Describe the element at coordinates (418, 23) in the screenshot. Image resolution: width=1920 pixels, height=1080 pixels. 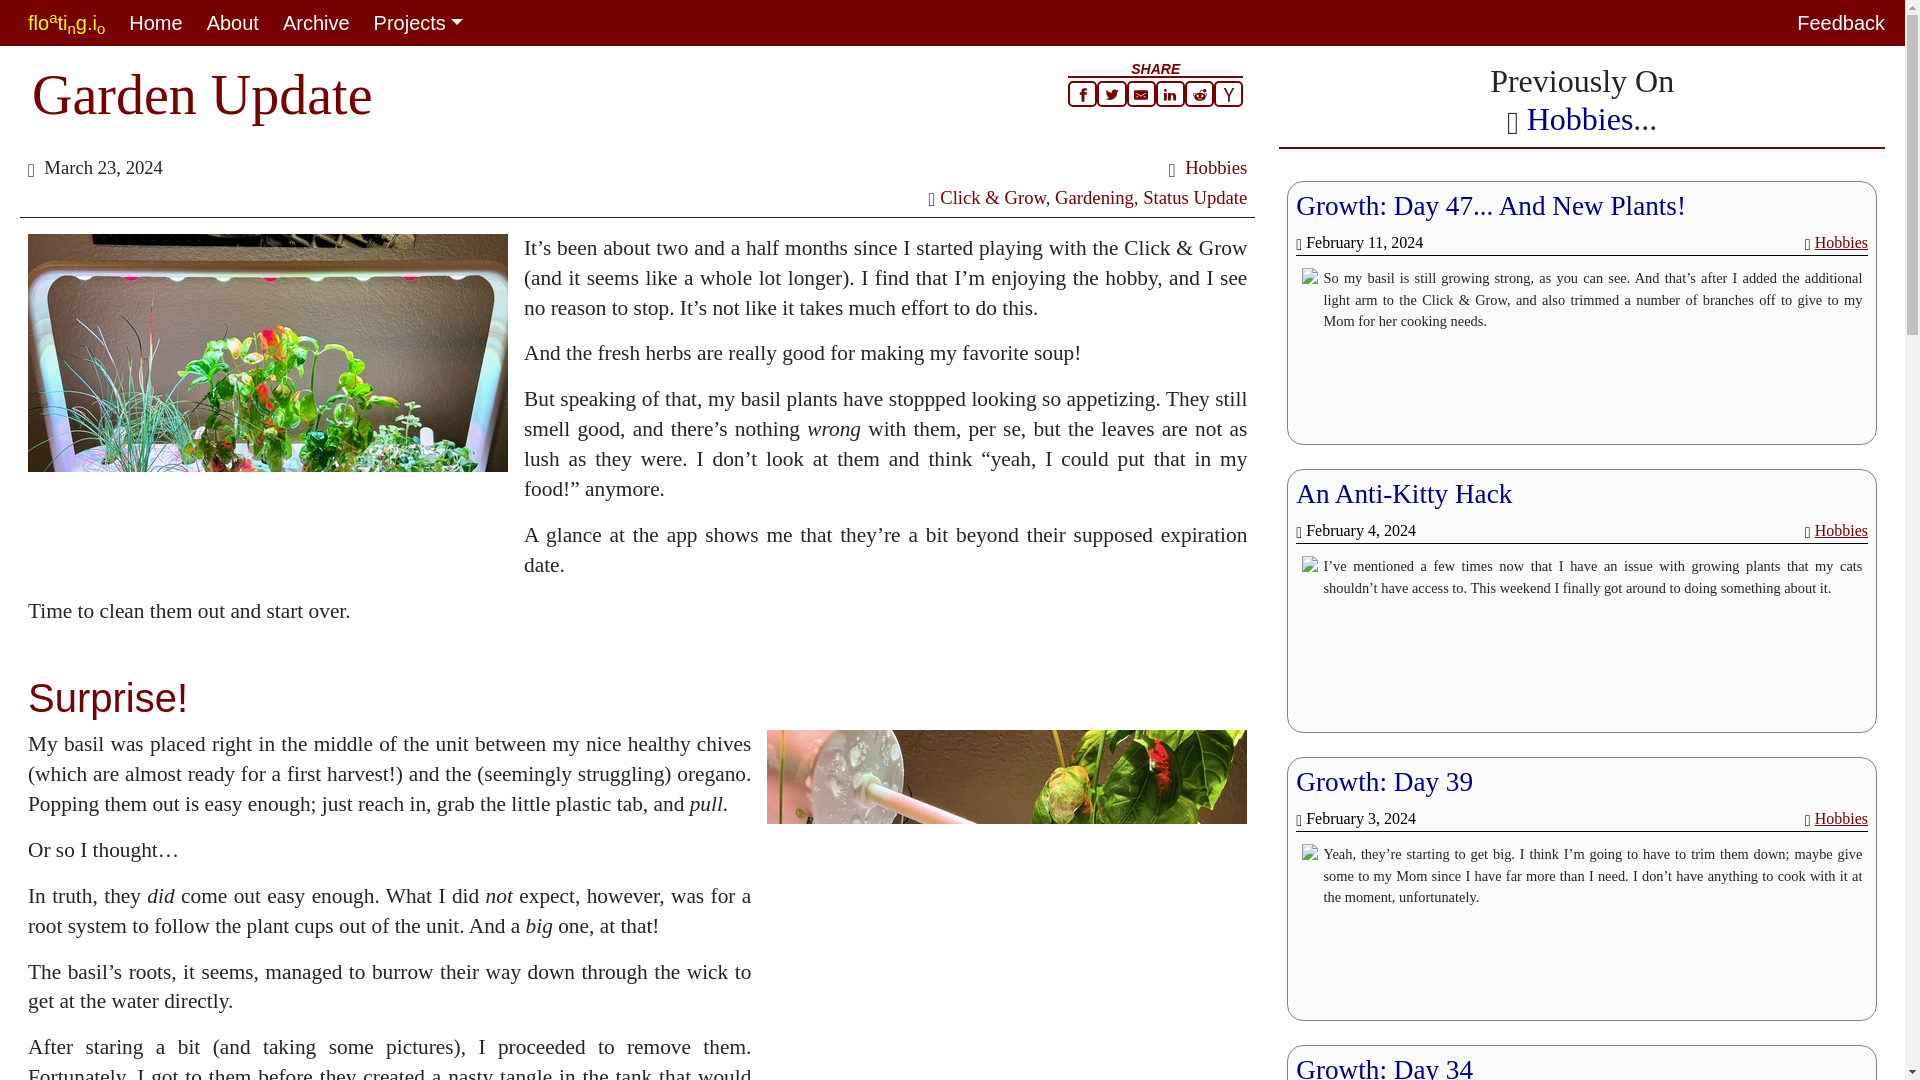
I see `Projects` at that location.